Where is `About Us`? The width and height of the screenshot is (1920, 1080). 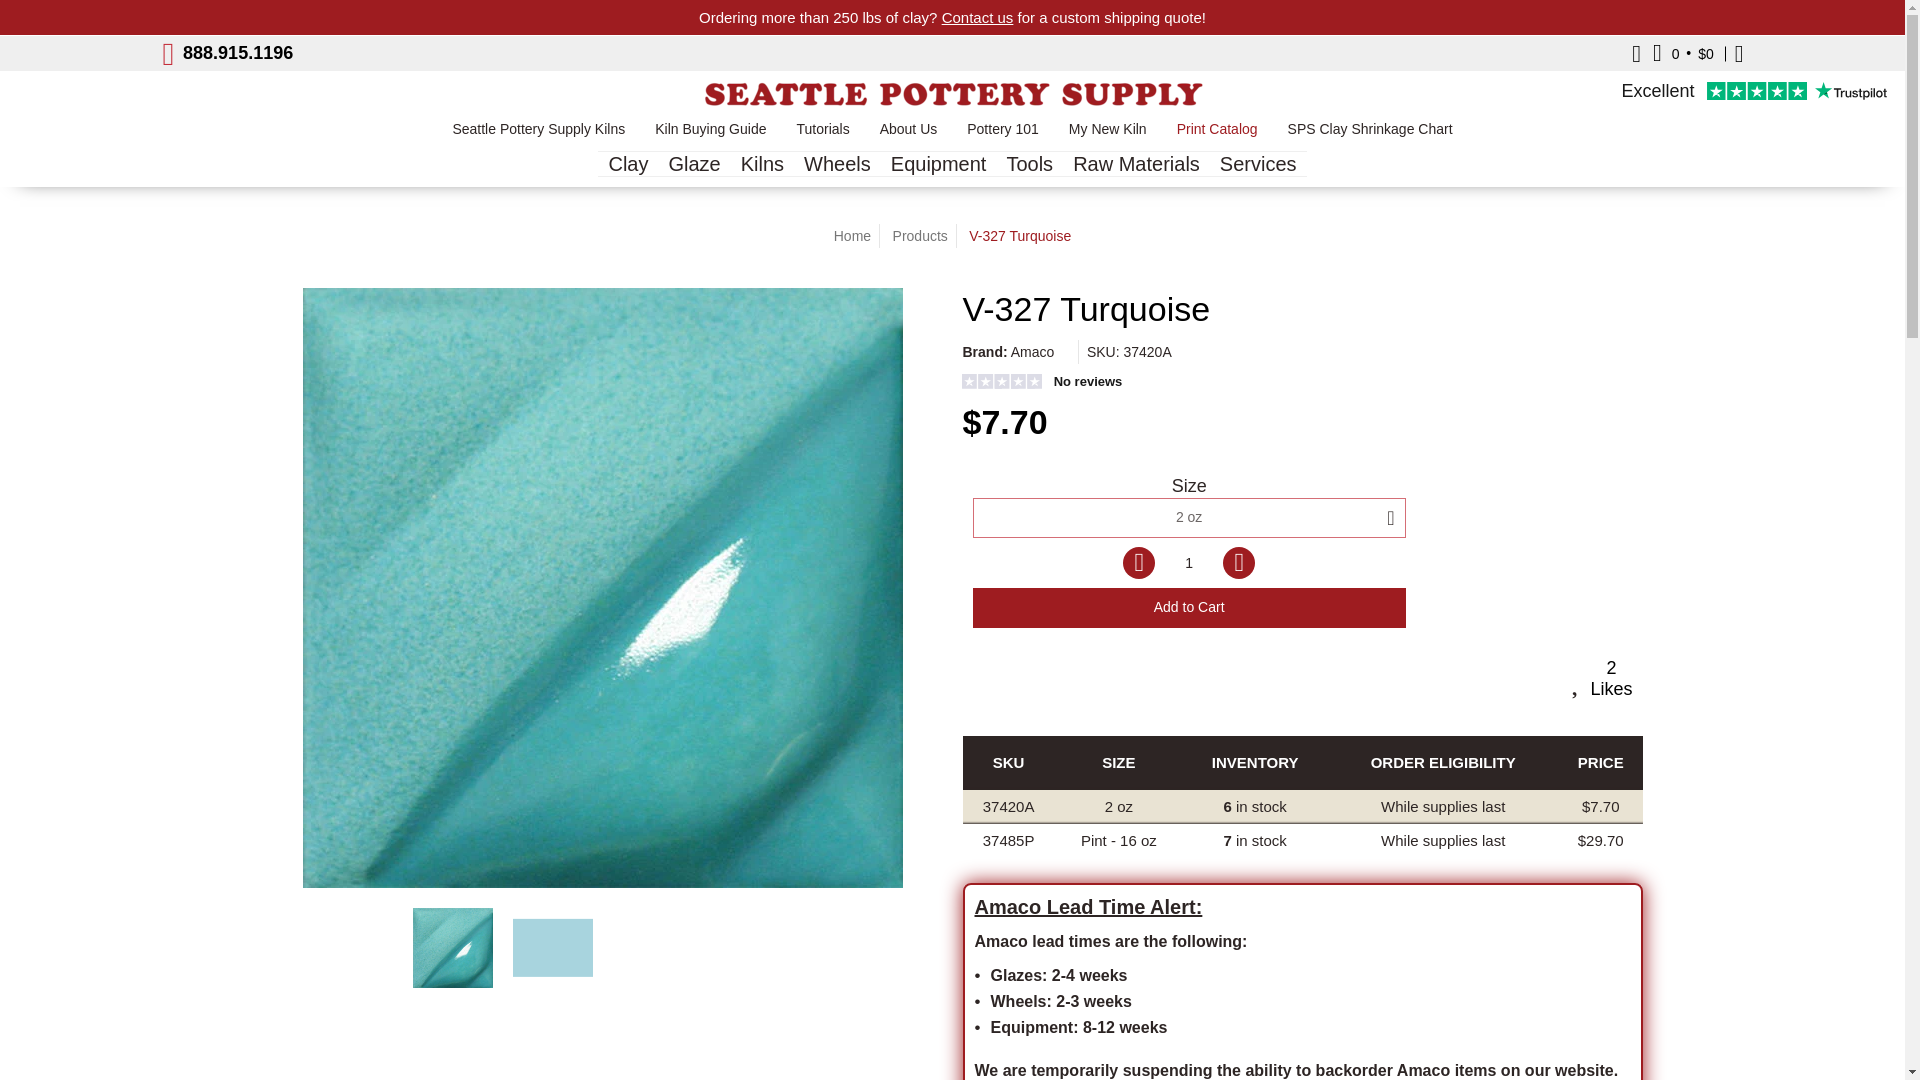 About Us is located at coordinates (908, 134).